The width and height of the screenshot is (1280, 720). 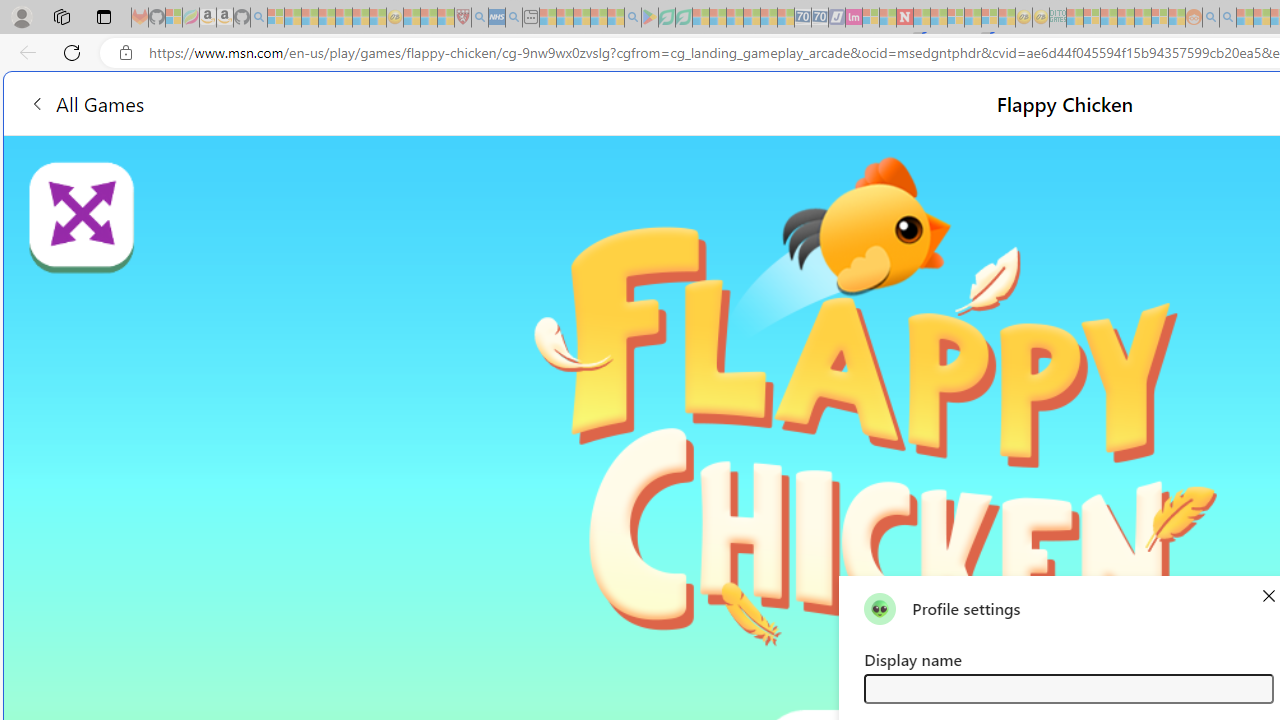 I want to click on Pets - MSN - Sleeping, so click(x=598, y=18).